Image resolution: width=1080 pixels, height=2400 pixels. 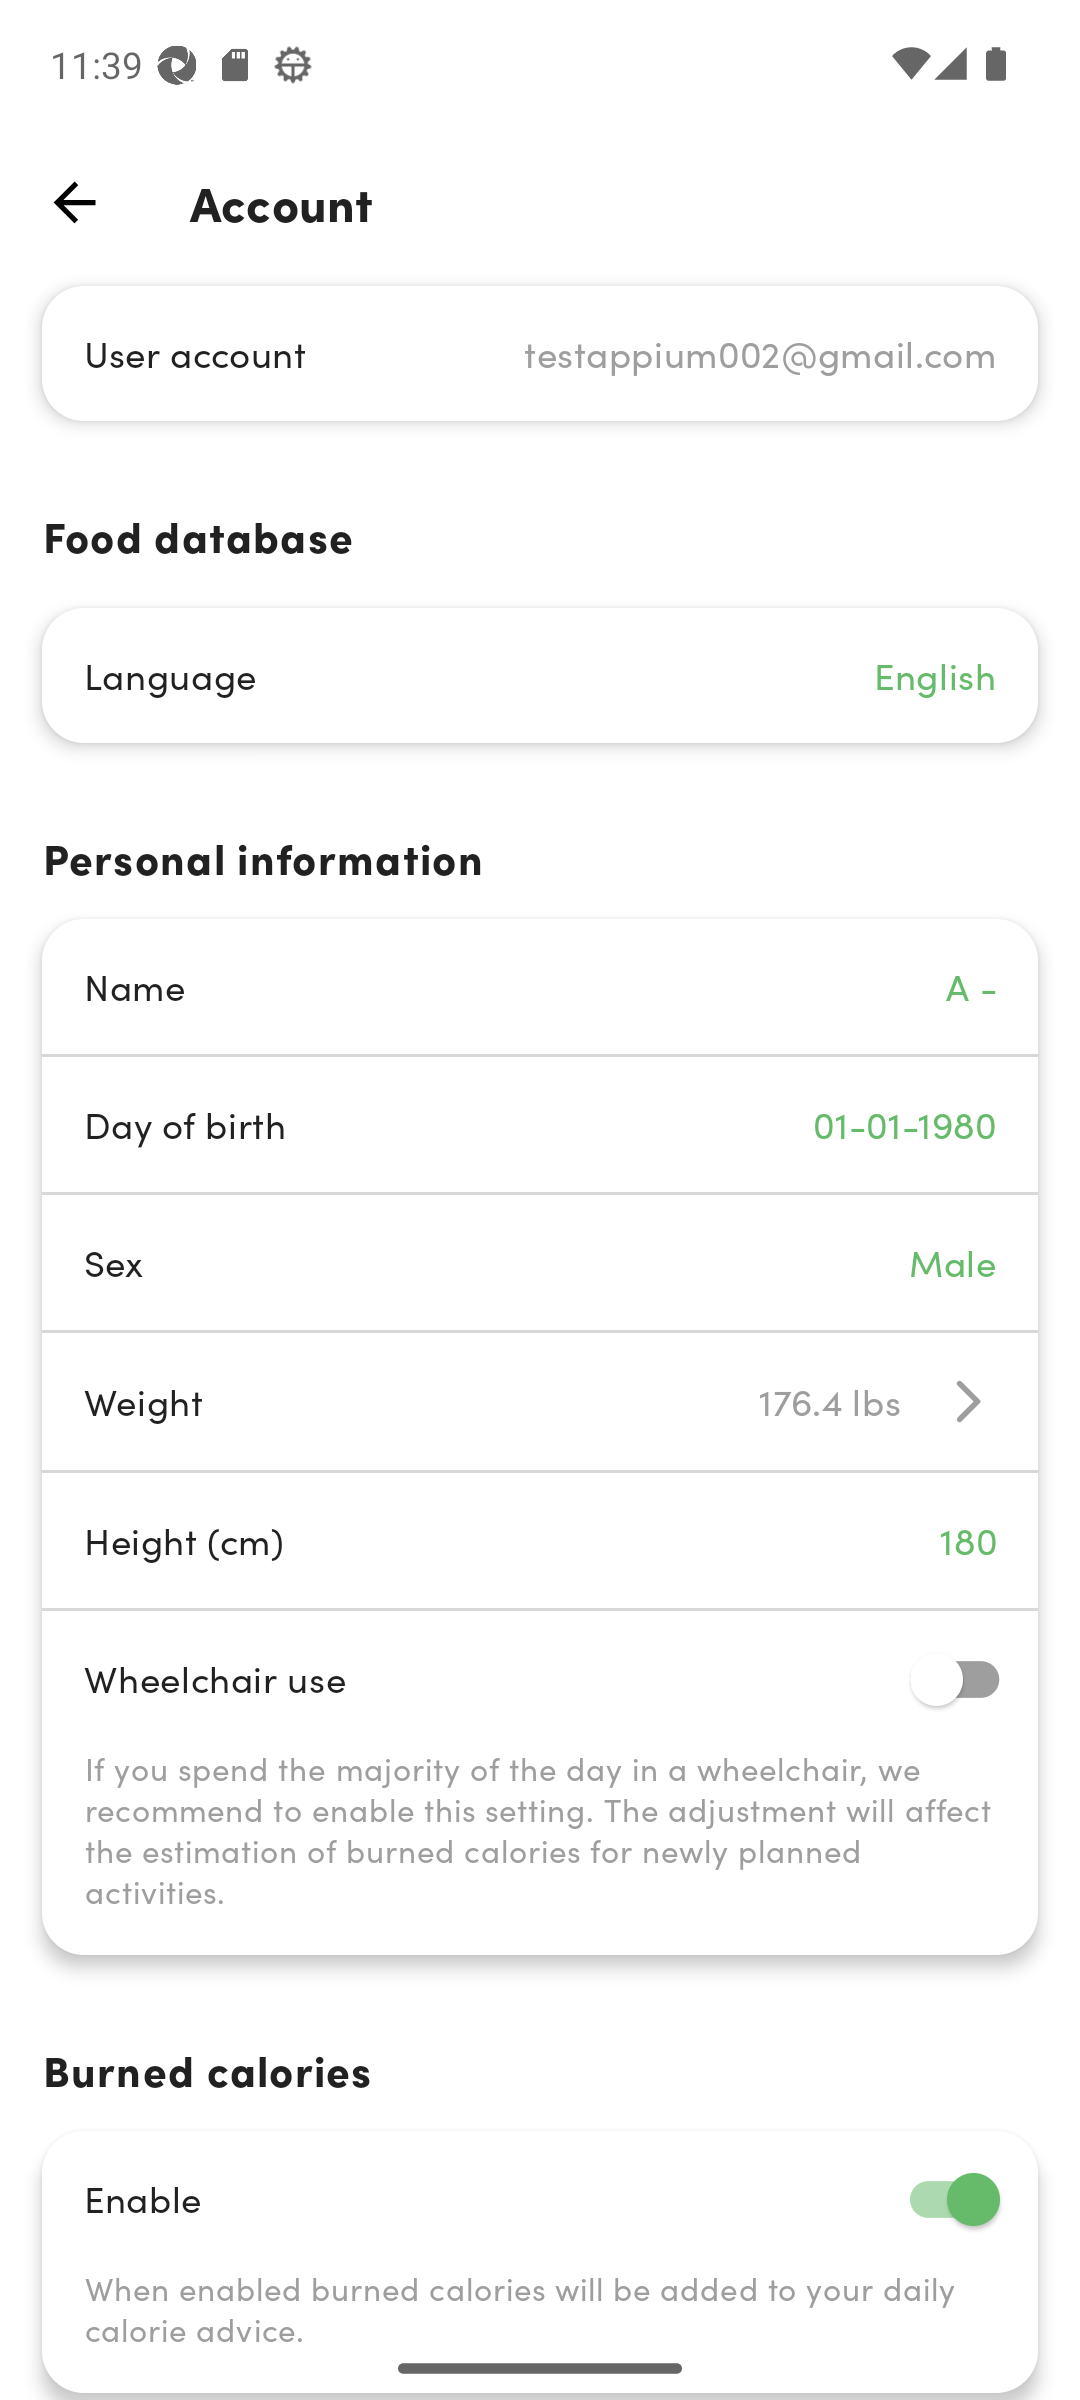 What do you see at coordinates (540, 352) in the screenshot?
I see `User account testappium002@gmail.com` at bounding box center [540, 352].